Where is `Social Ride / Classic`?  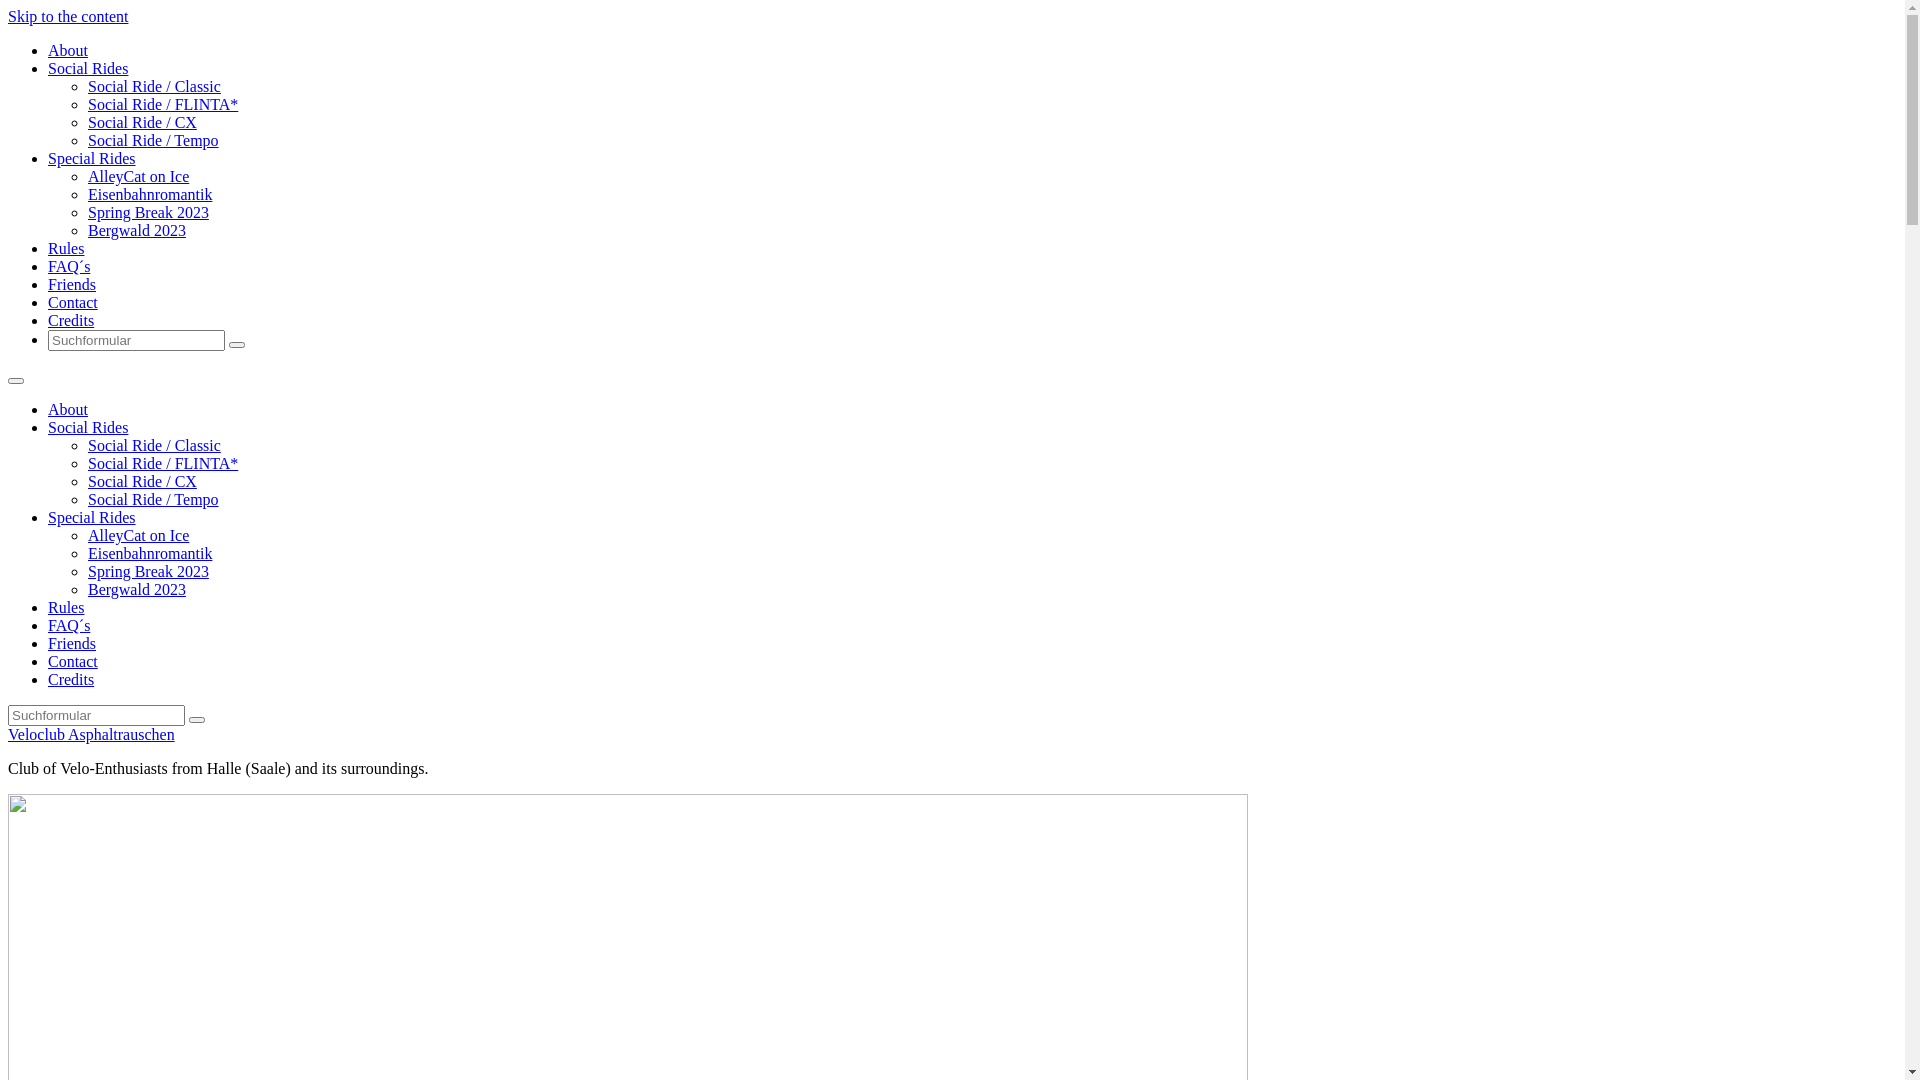
Social Ride / Classic is located at coordinates (154, 446).